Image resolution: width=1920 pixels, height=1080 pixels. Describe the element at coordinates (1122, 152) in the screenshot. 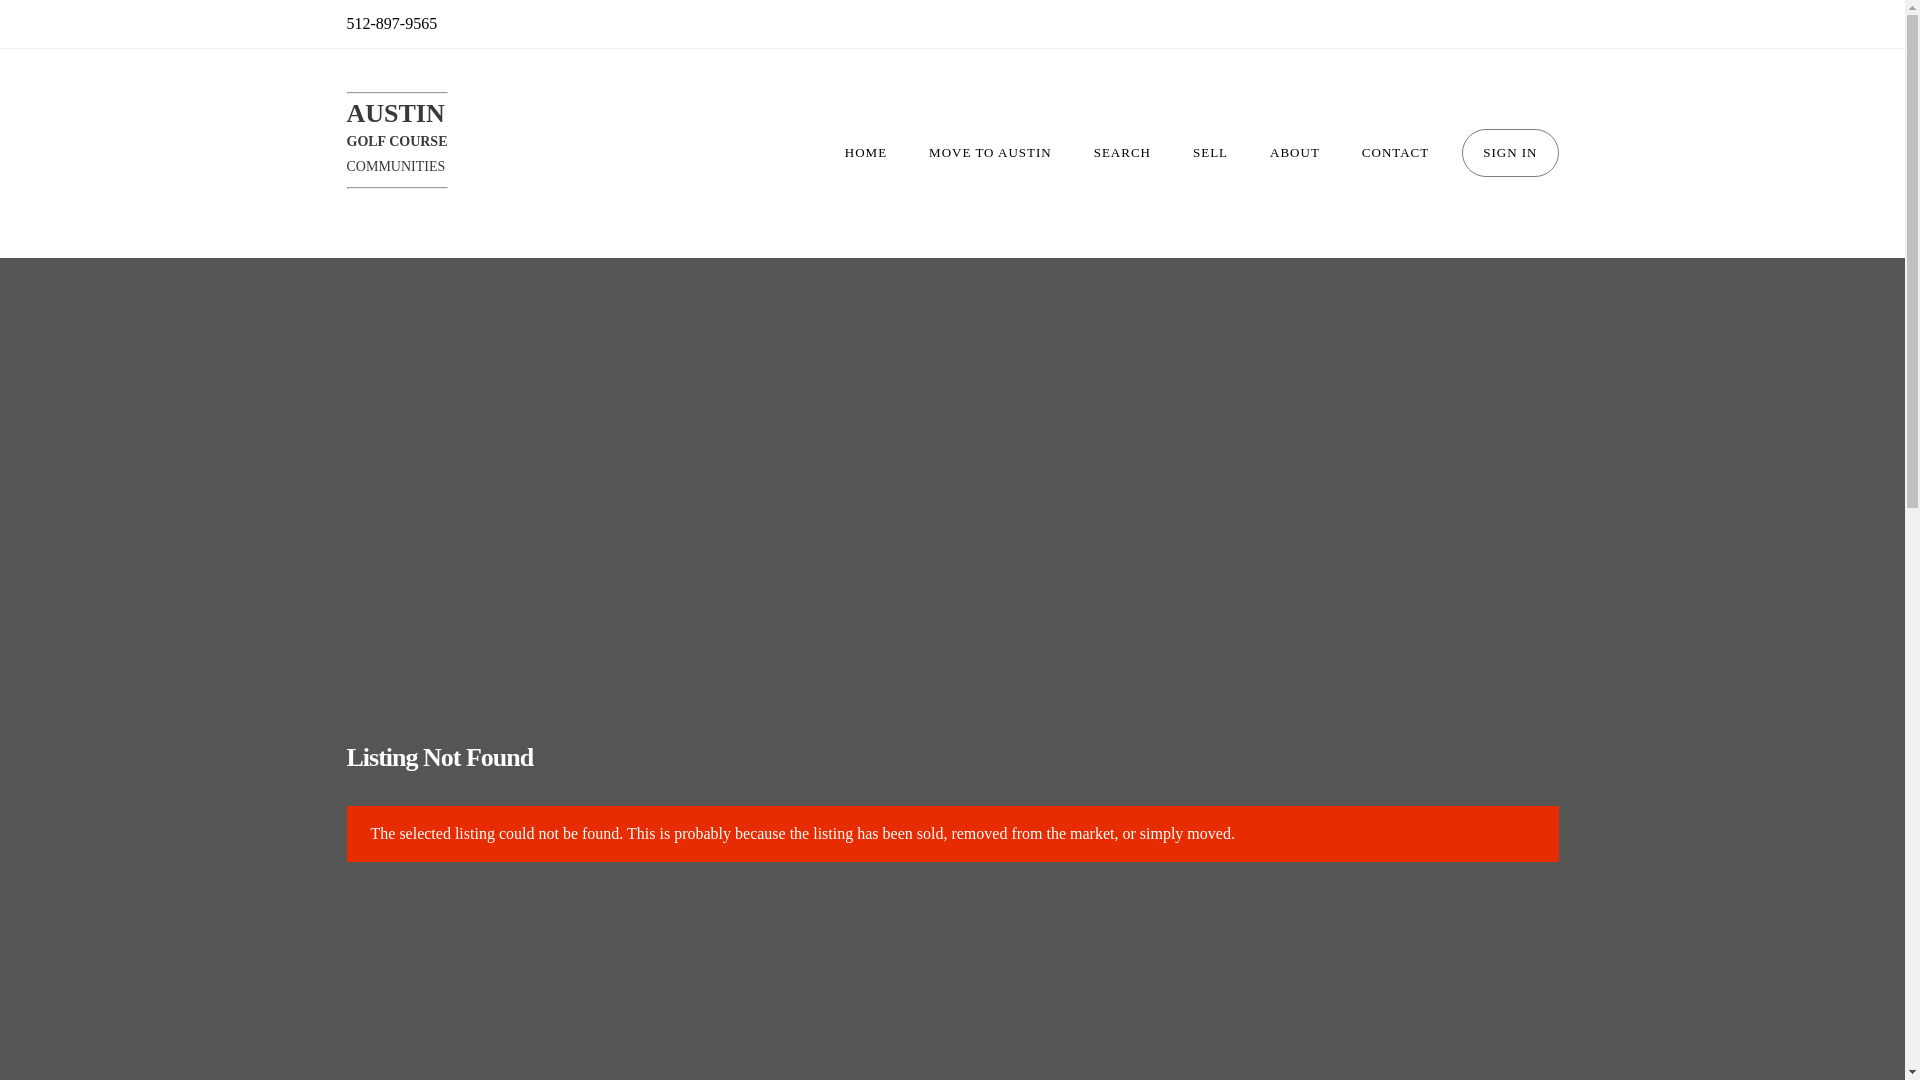

I see `SEARCH` at that location.